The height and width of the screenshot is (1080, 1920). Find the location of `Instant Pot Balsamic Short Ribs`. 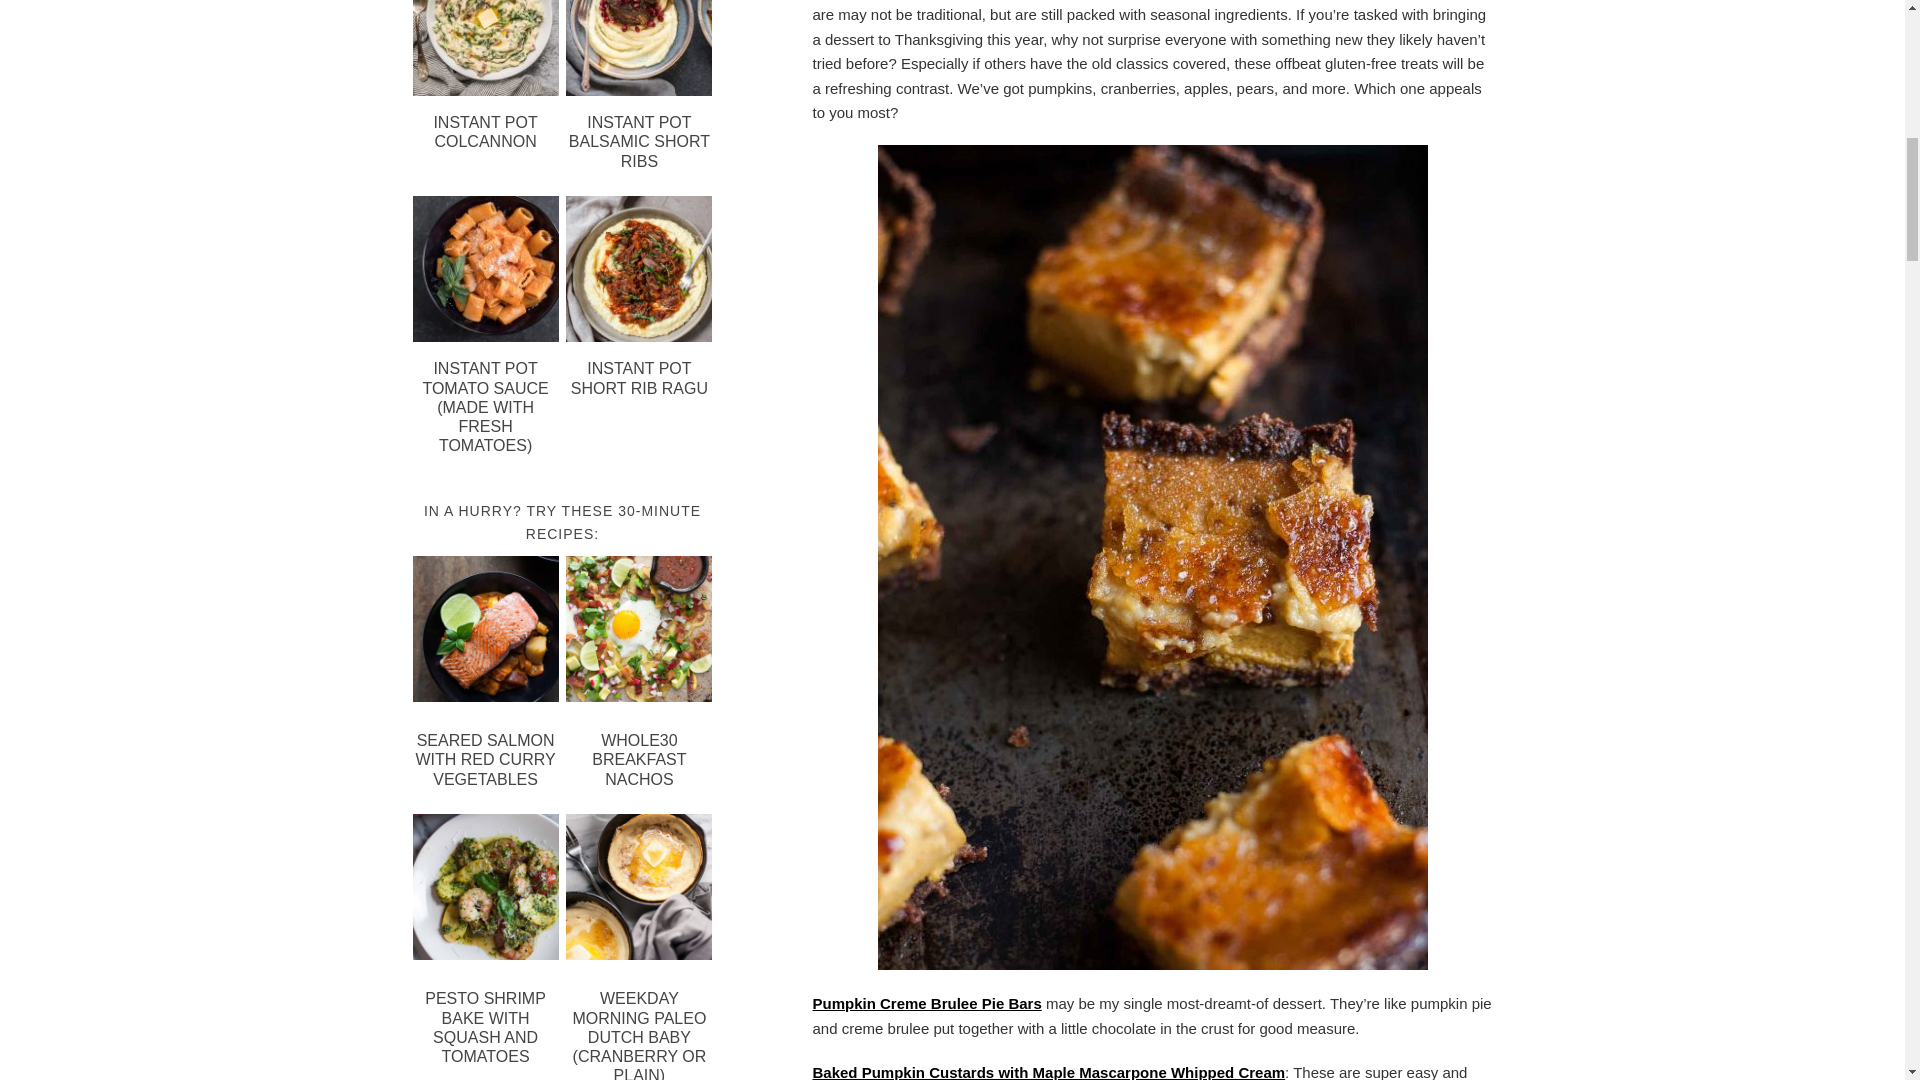

Instant Pot Balsamic Short Ribs is located at coordinates (639, 90).